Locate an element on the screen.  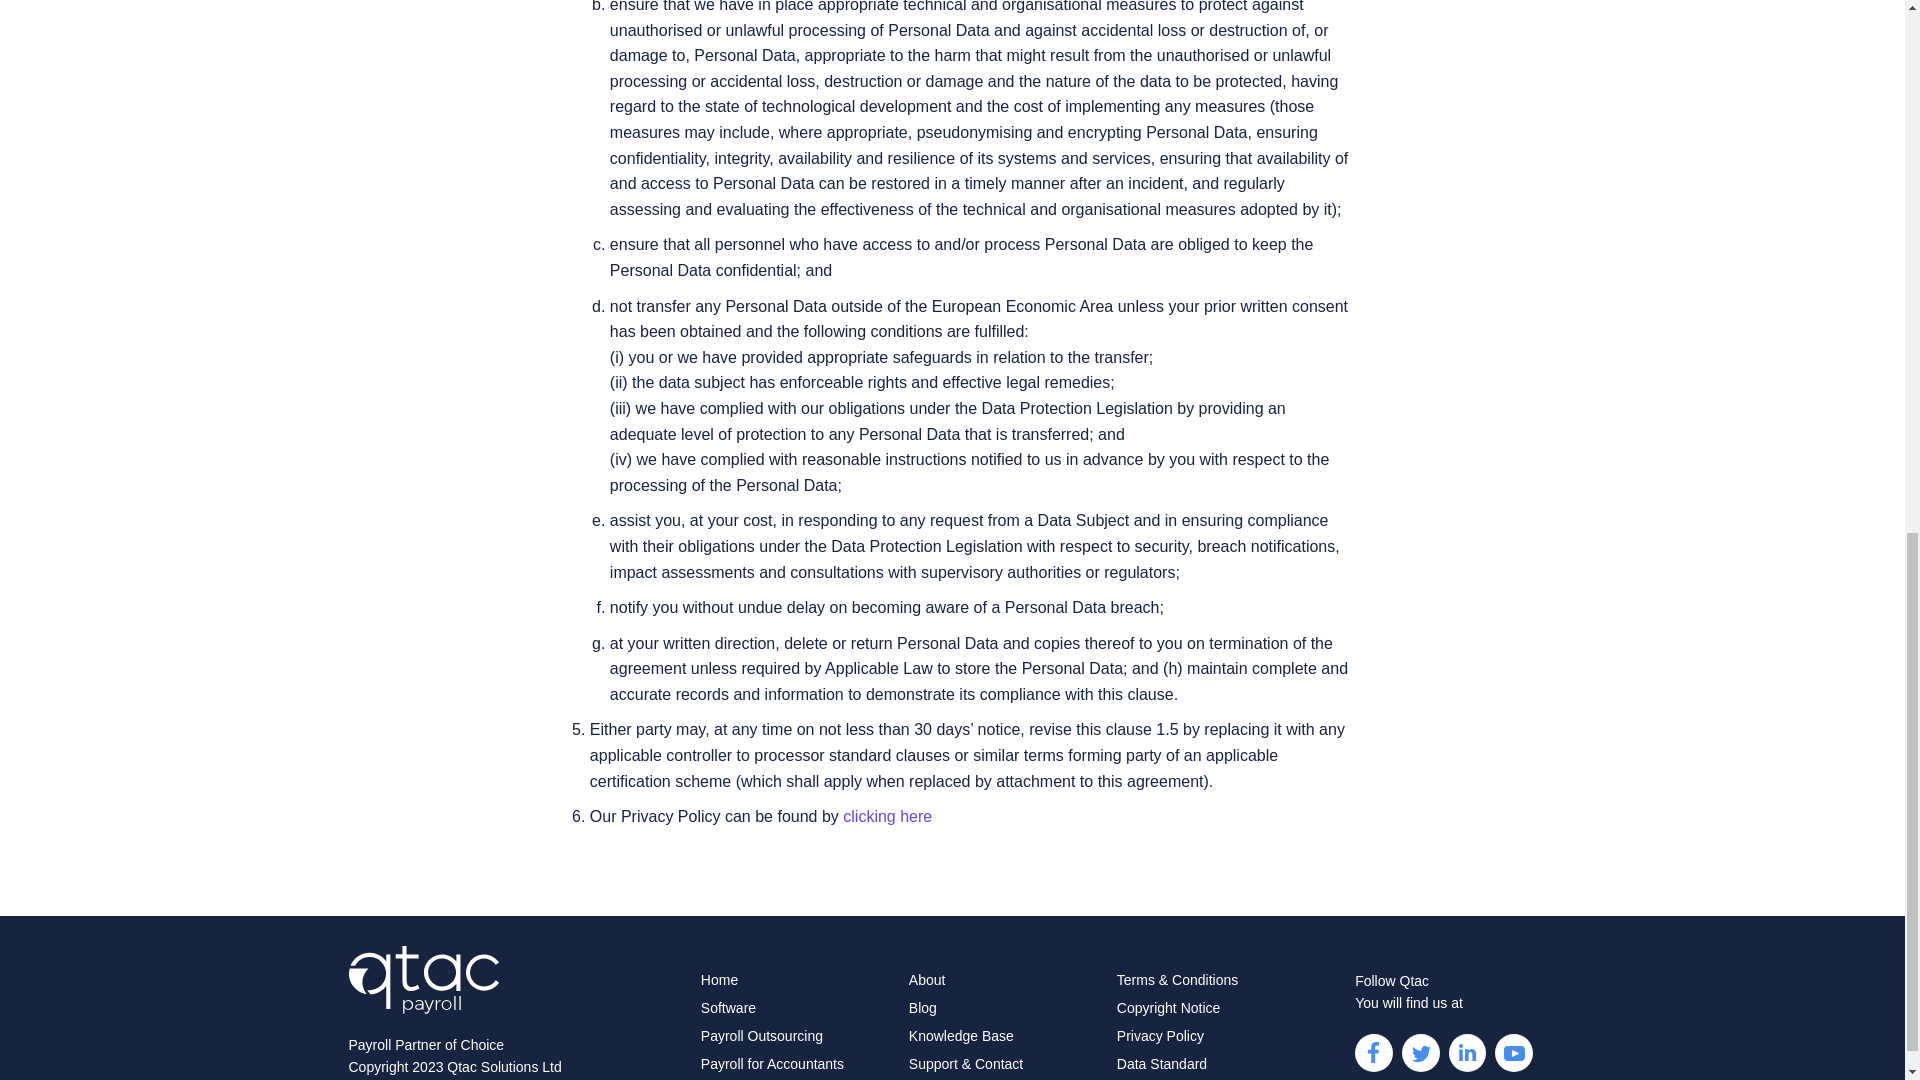
Knowledge Base is located at coordinates (960, 1036).